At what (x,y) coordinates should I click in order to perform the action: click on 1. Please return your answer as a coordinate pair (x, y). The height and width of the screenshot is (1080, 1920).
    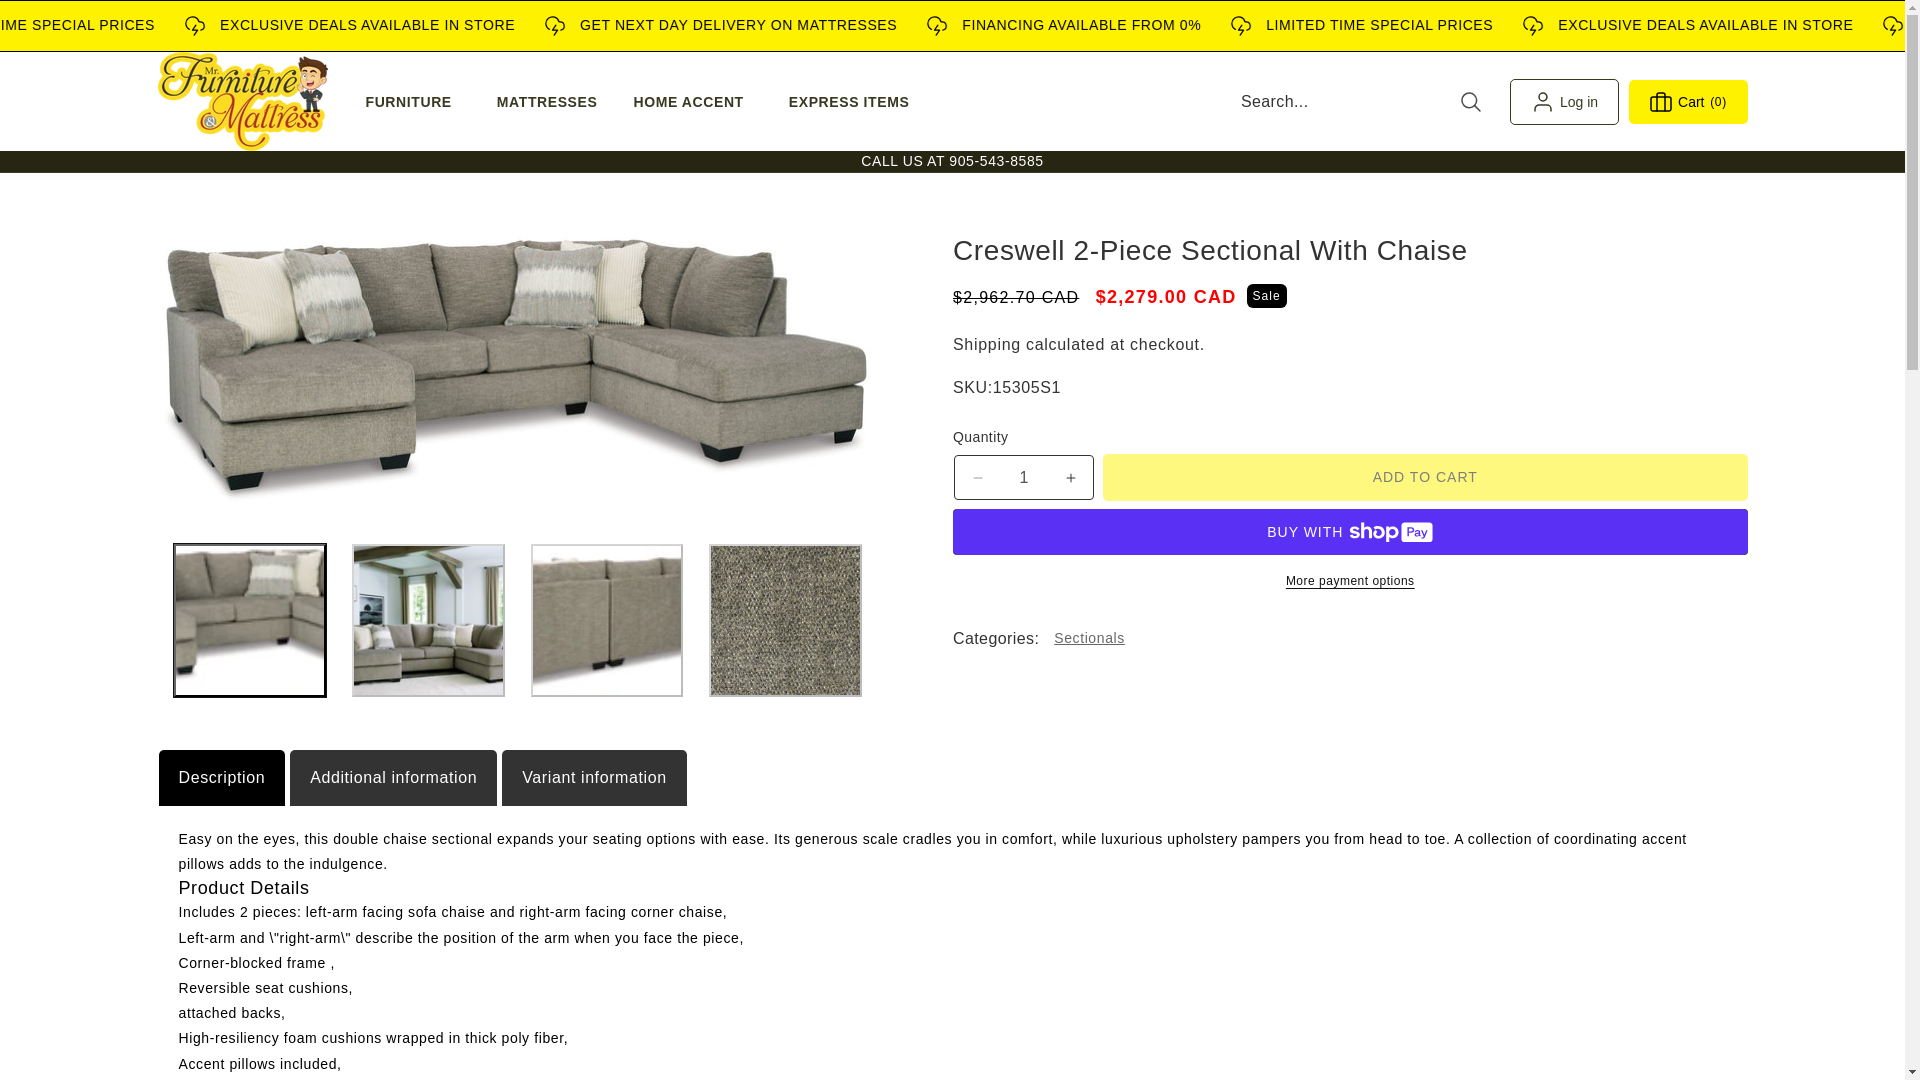
    Looking at the image, I should click on (1023, 477).